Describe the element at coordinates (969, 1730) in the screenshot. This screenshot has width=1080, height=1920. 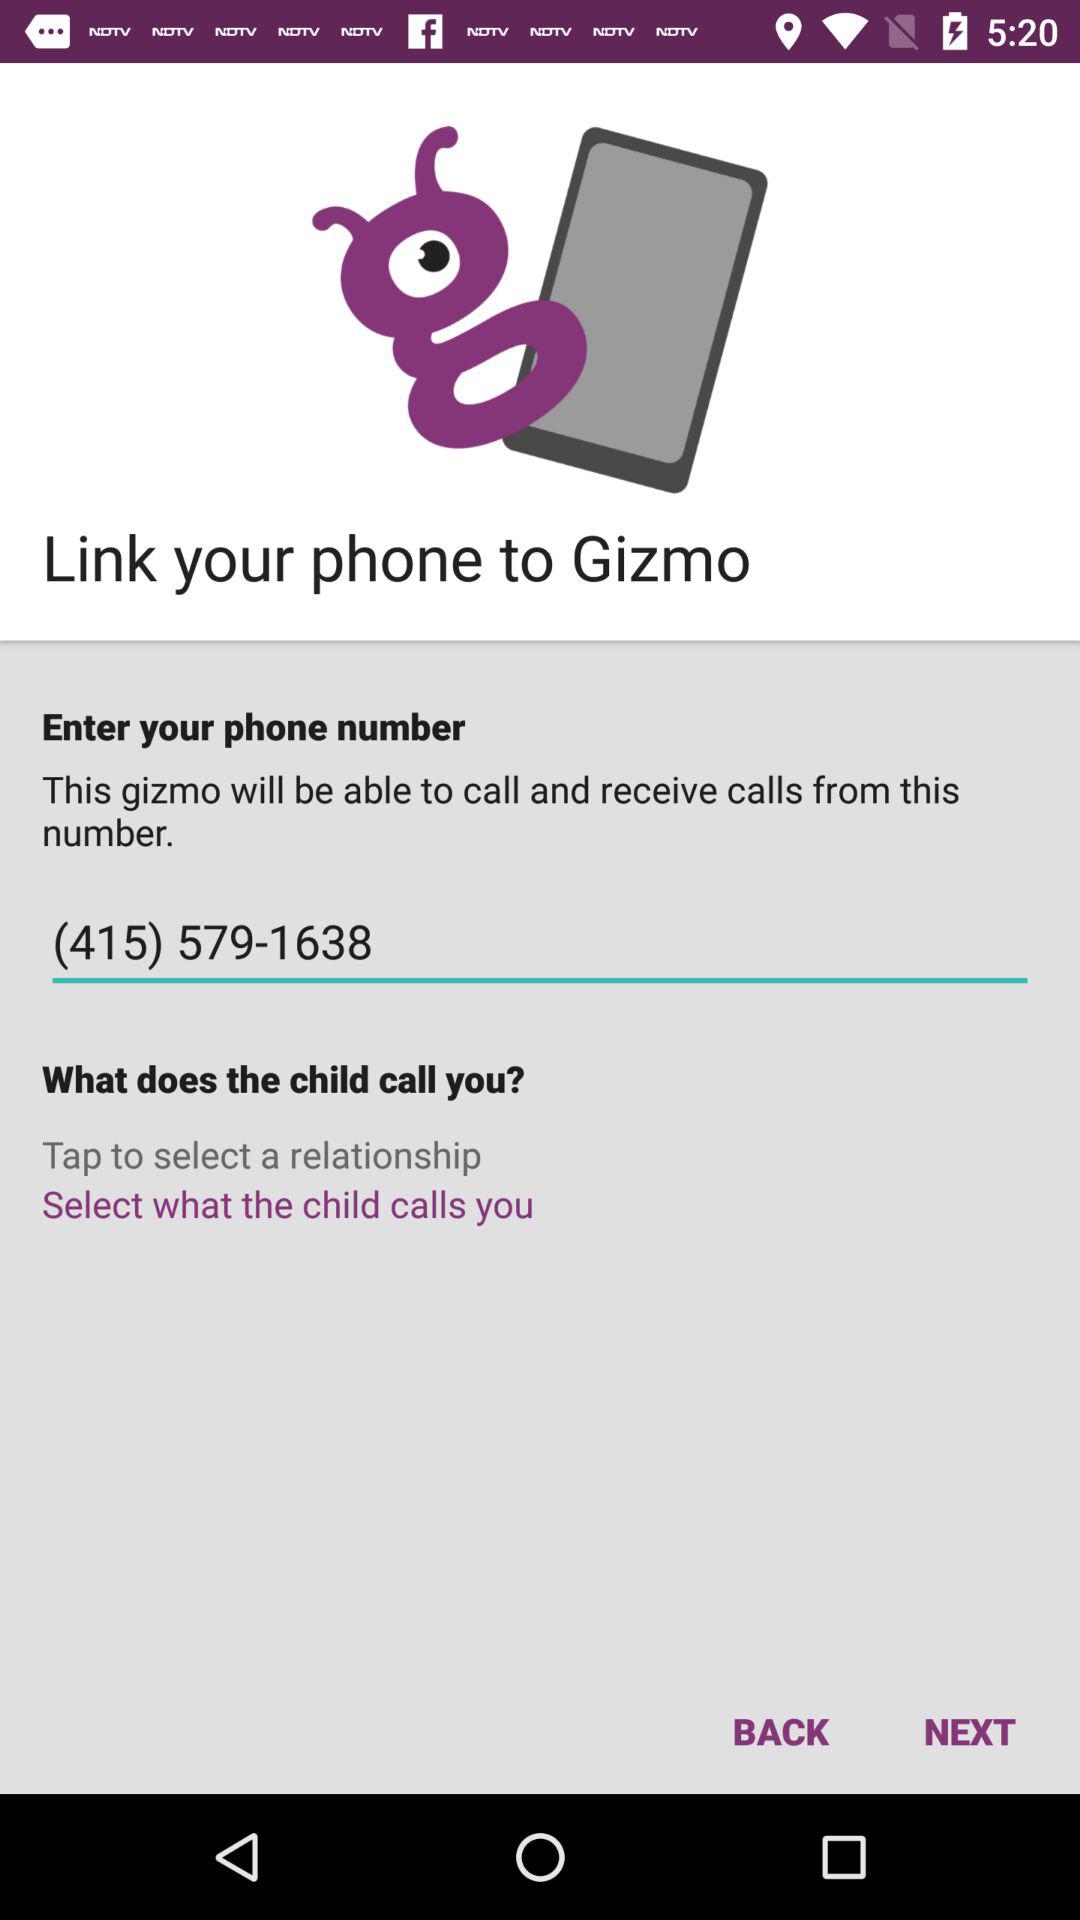
I see `open next icon` at that location.